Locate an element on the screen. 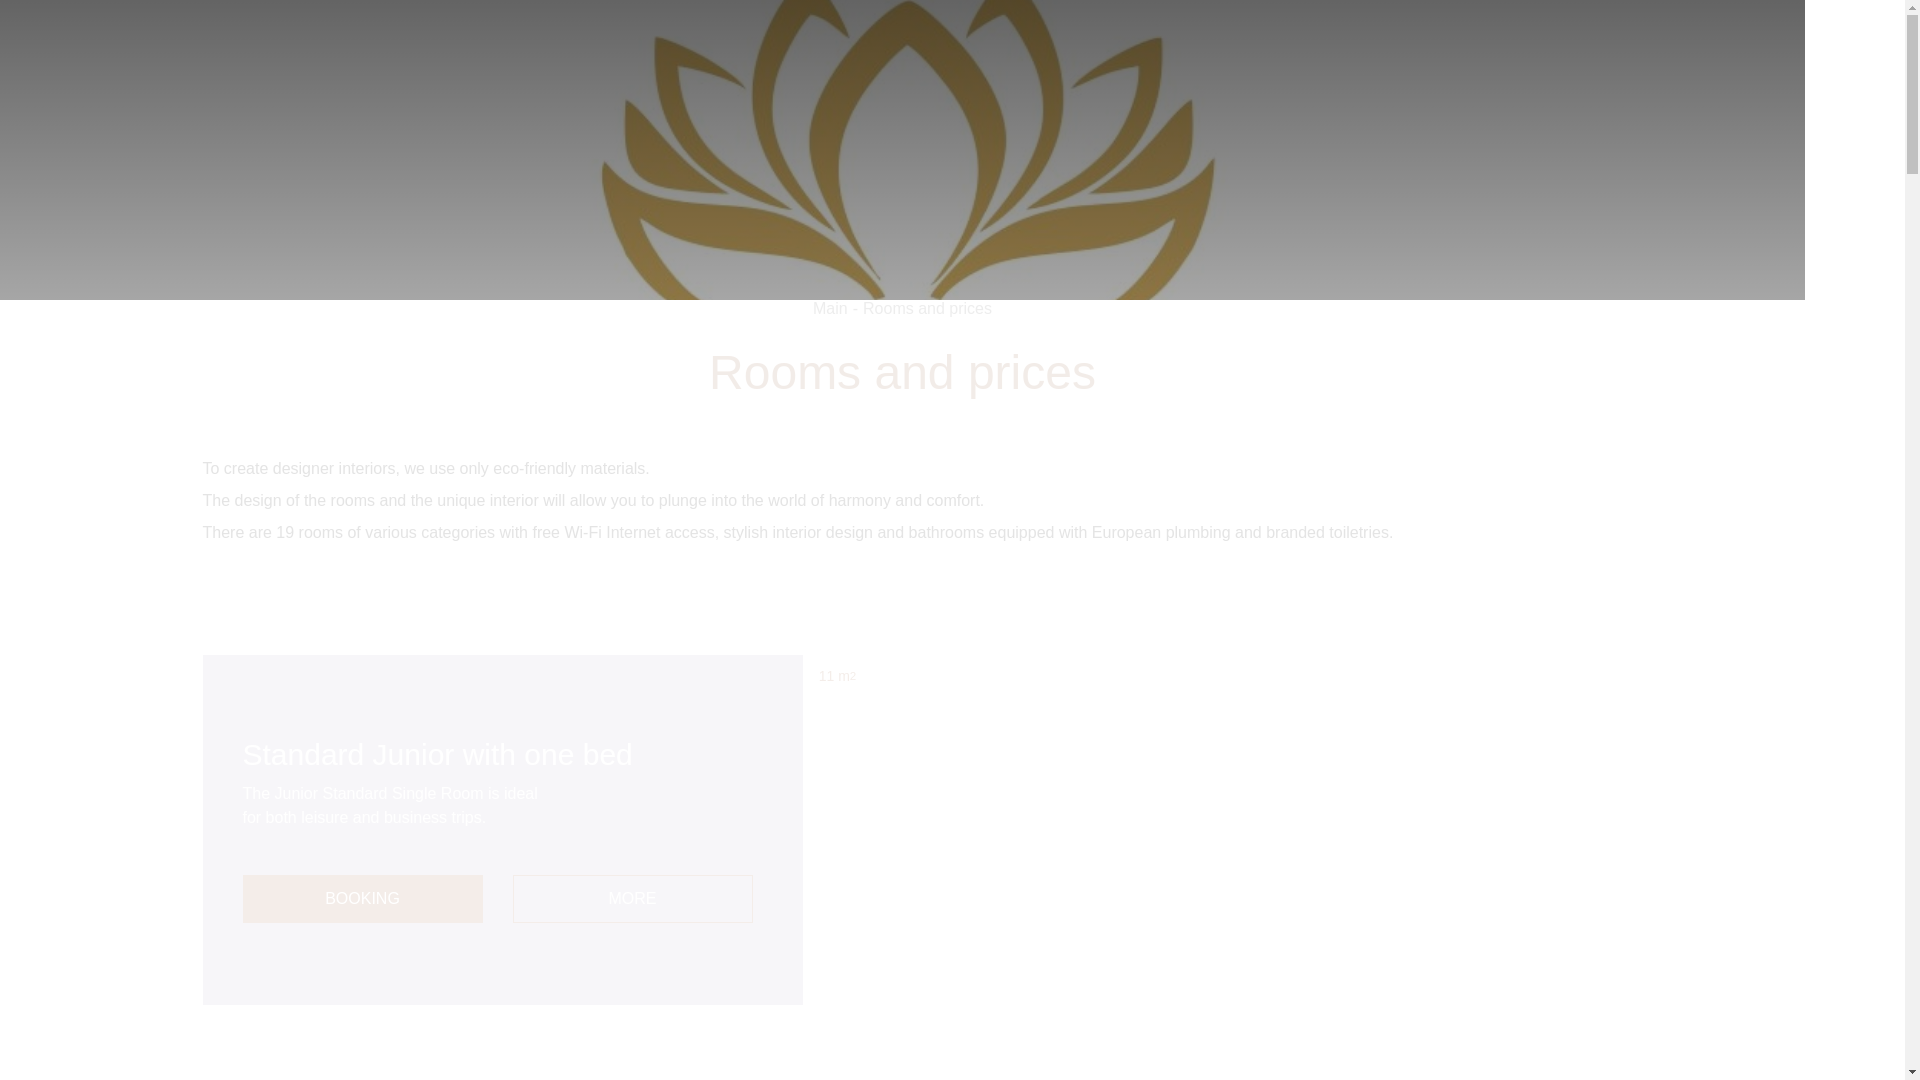 This screenshot has width=1920, height=1080. BOOKING is located at coordinates (361, 898).